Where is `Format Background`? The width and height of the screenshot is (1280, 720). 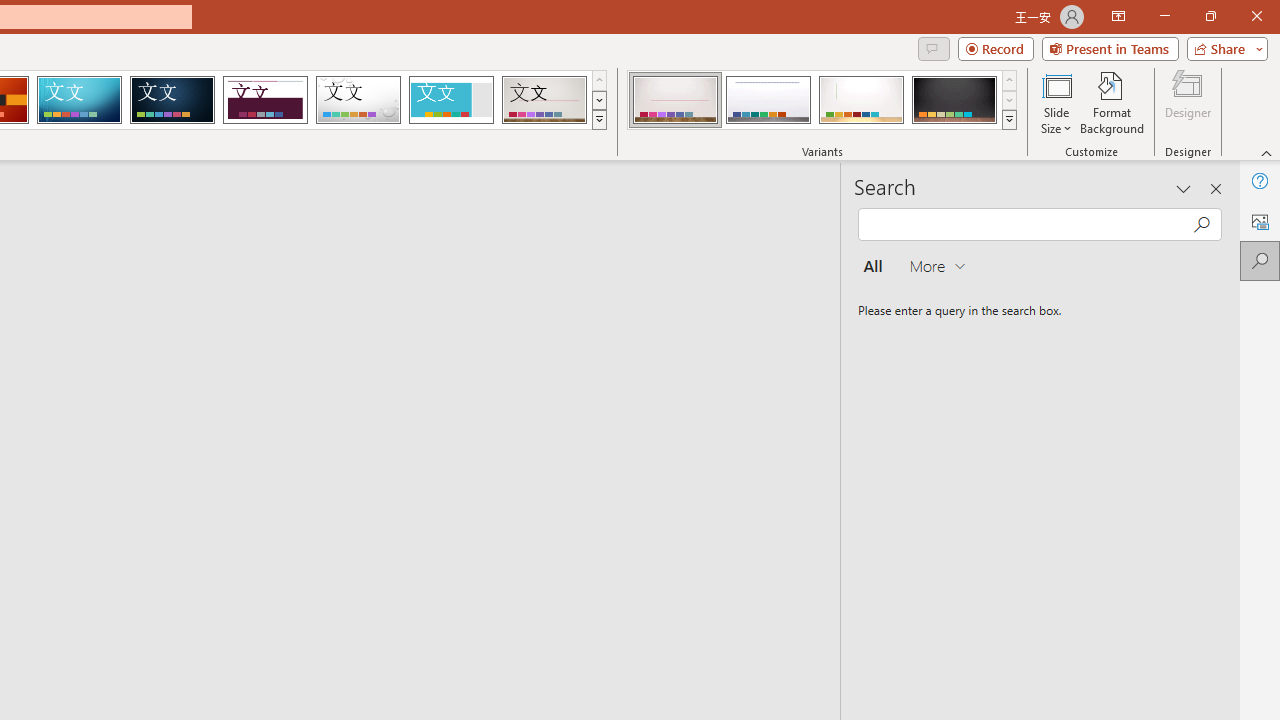
Format Background is located at coordinates (1112, 102).